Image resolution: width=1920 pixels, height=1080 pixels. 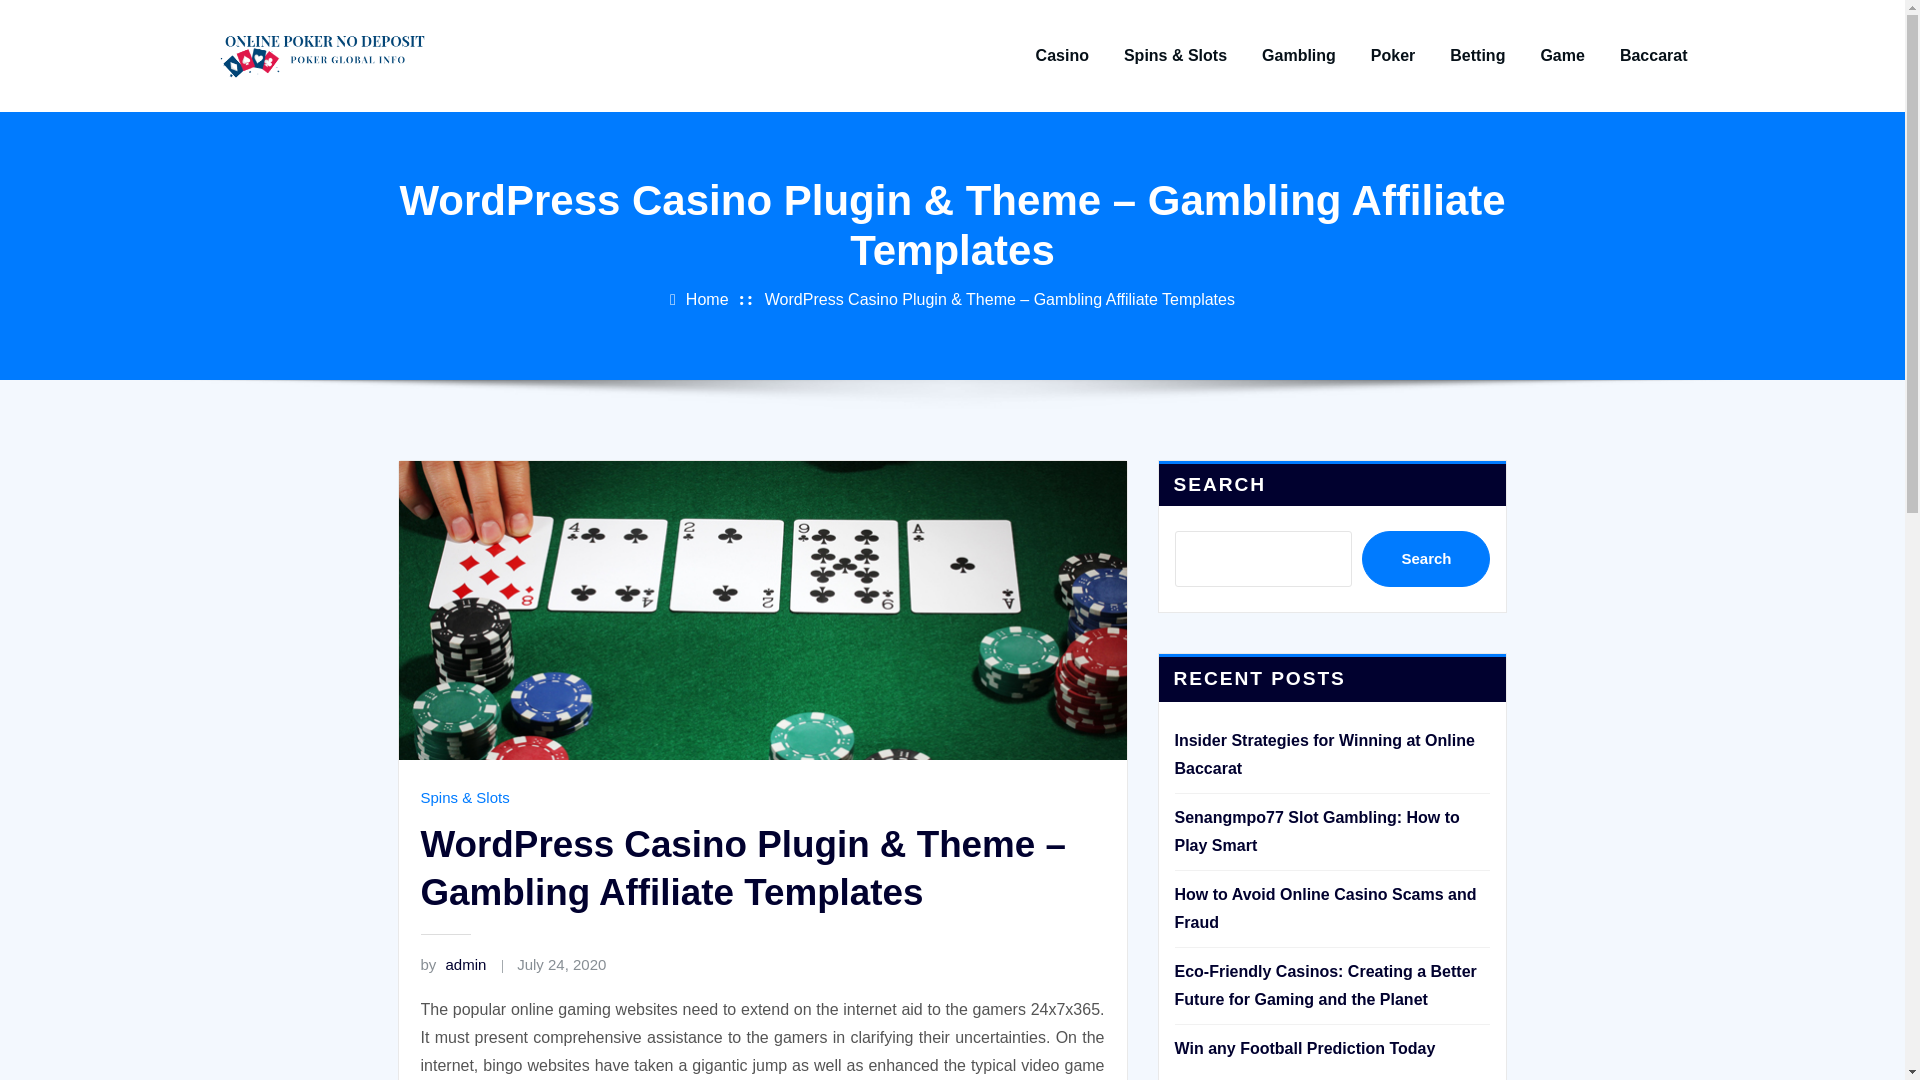 I want to click on by admin, so click(x=452, y=964).